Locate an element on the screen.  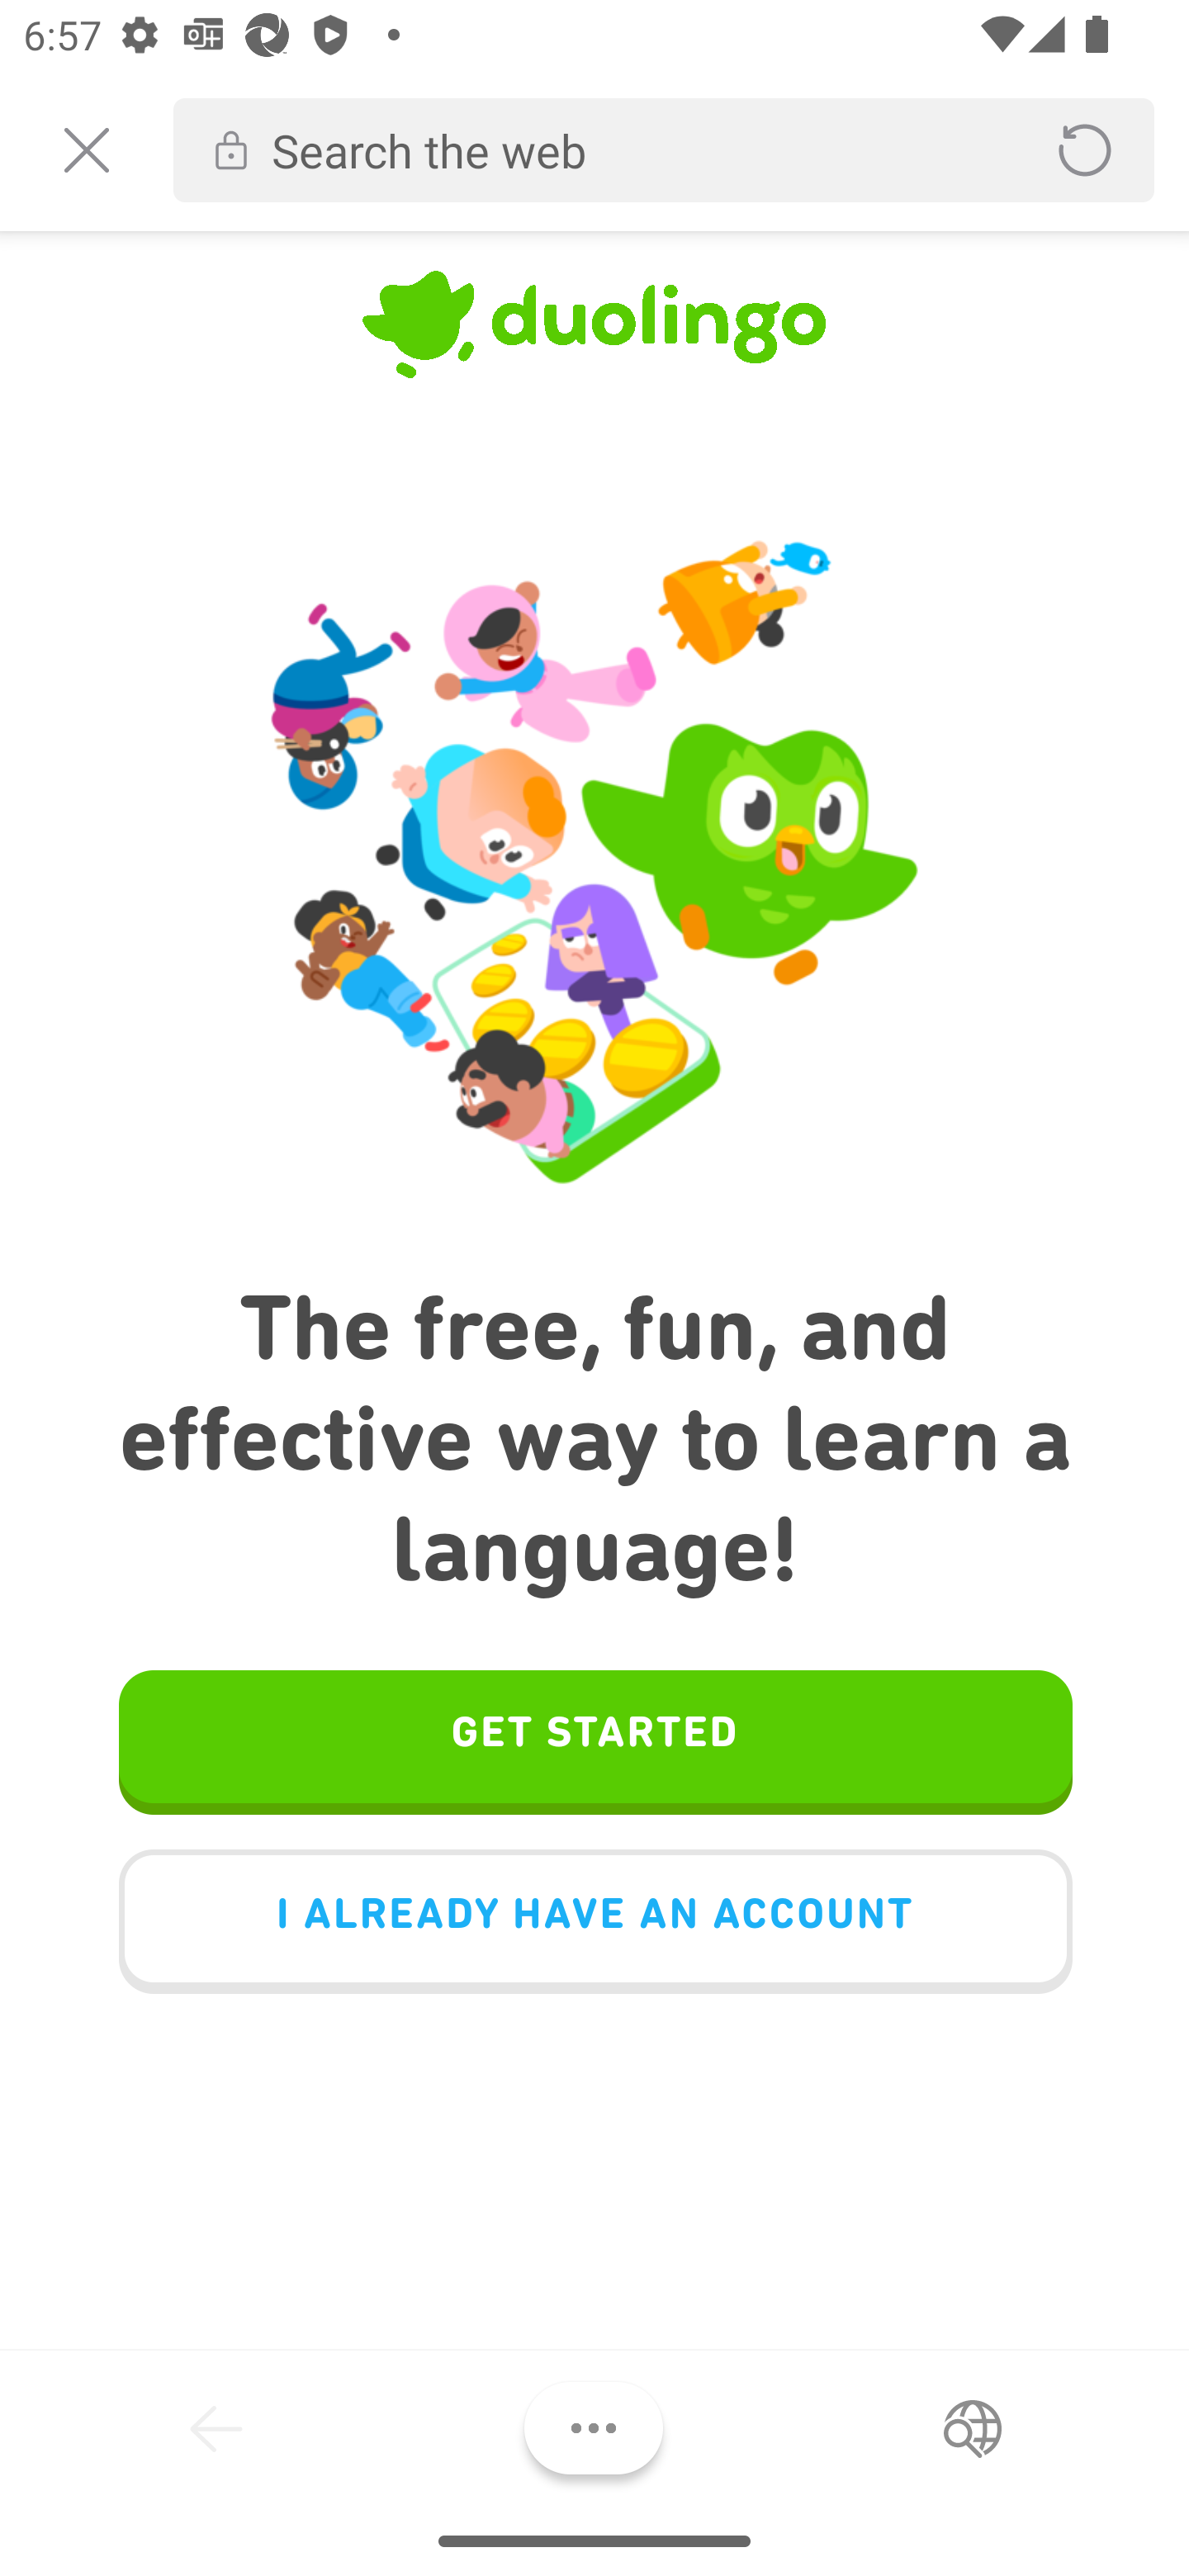
Refresh is located at coordinates (1085, 150).